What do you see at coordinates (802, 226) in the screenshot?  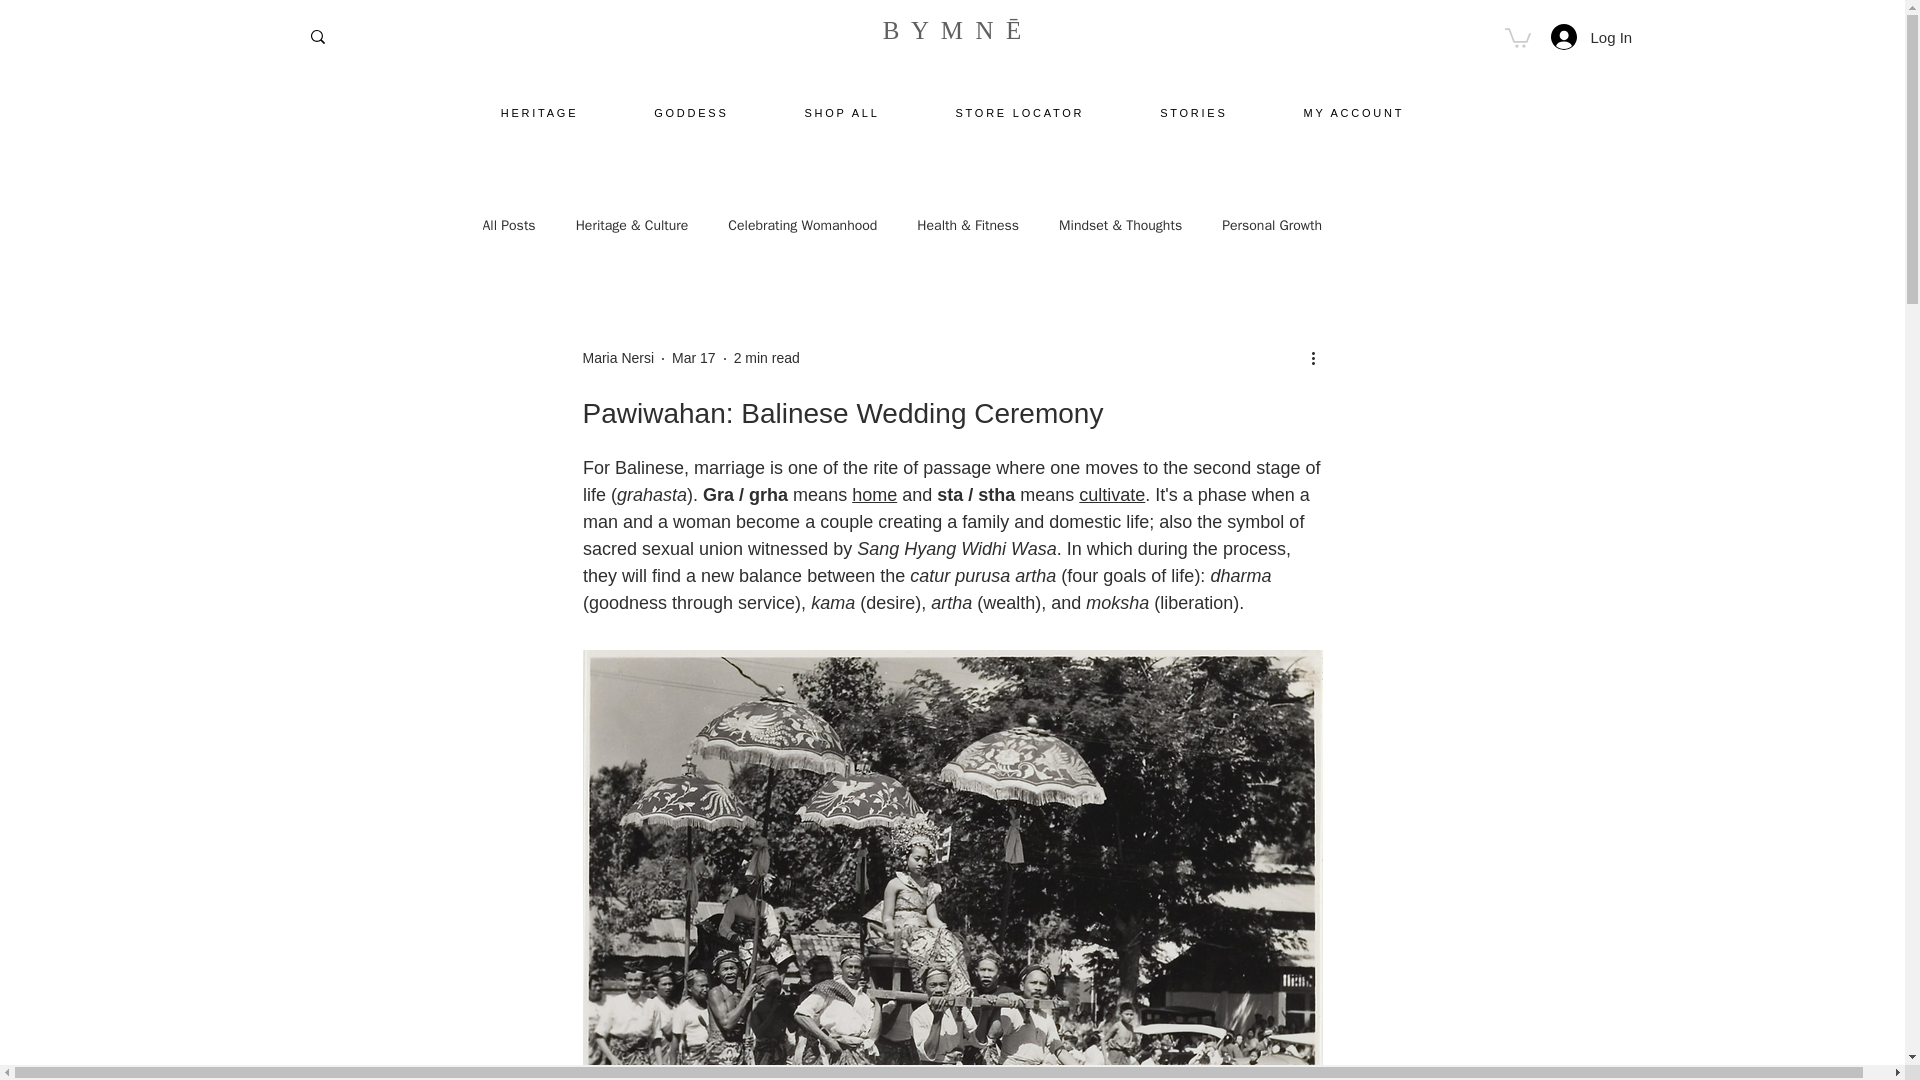 I see `Celebrating Womanhood` at bounding box center [802, 226].